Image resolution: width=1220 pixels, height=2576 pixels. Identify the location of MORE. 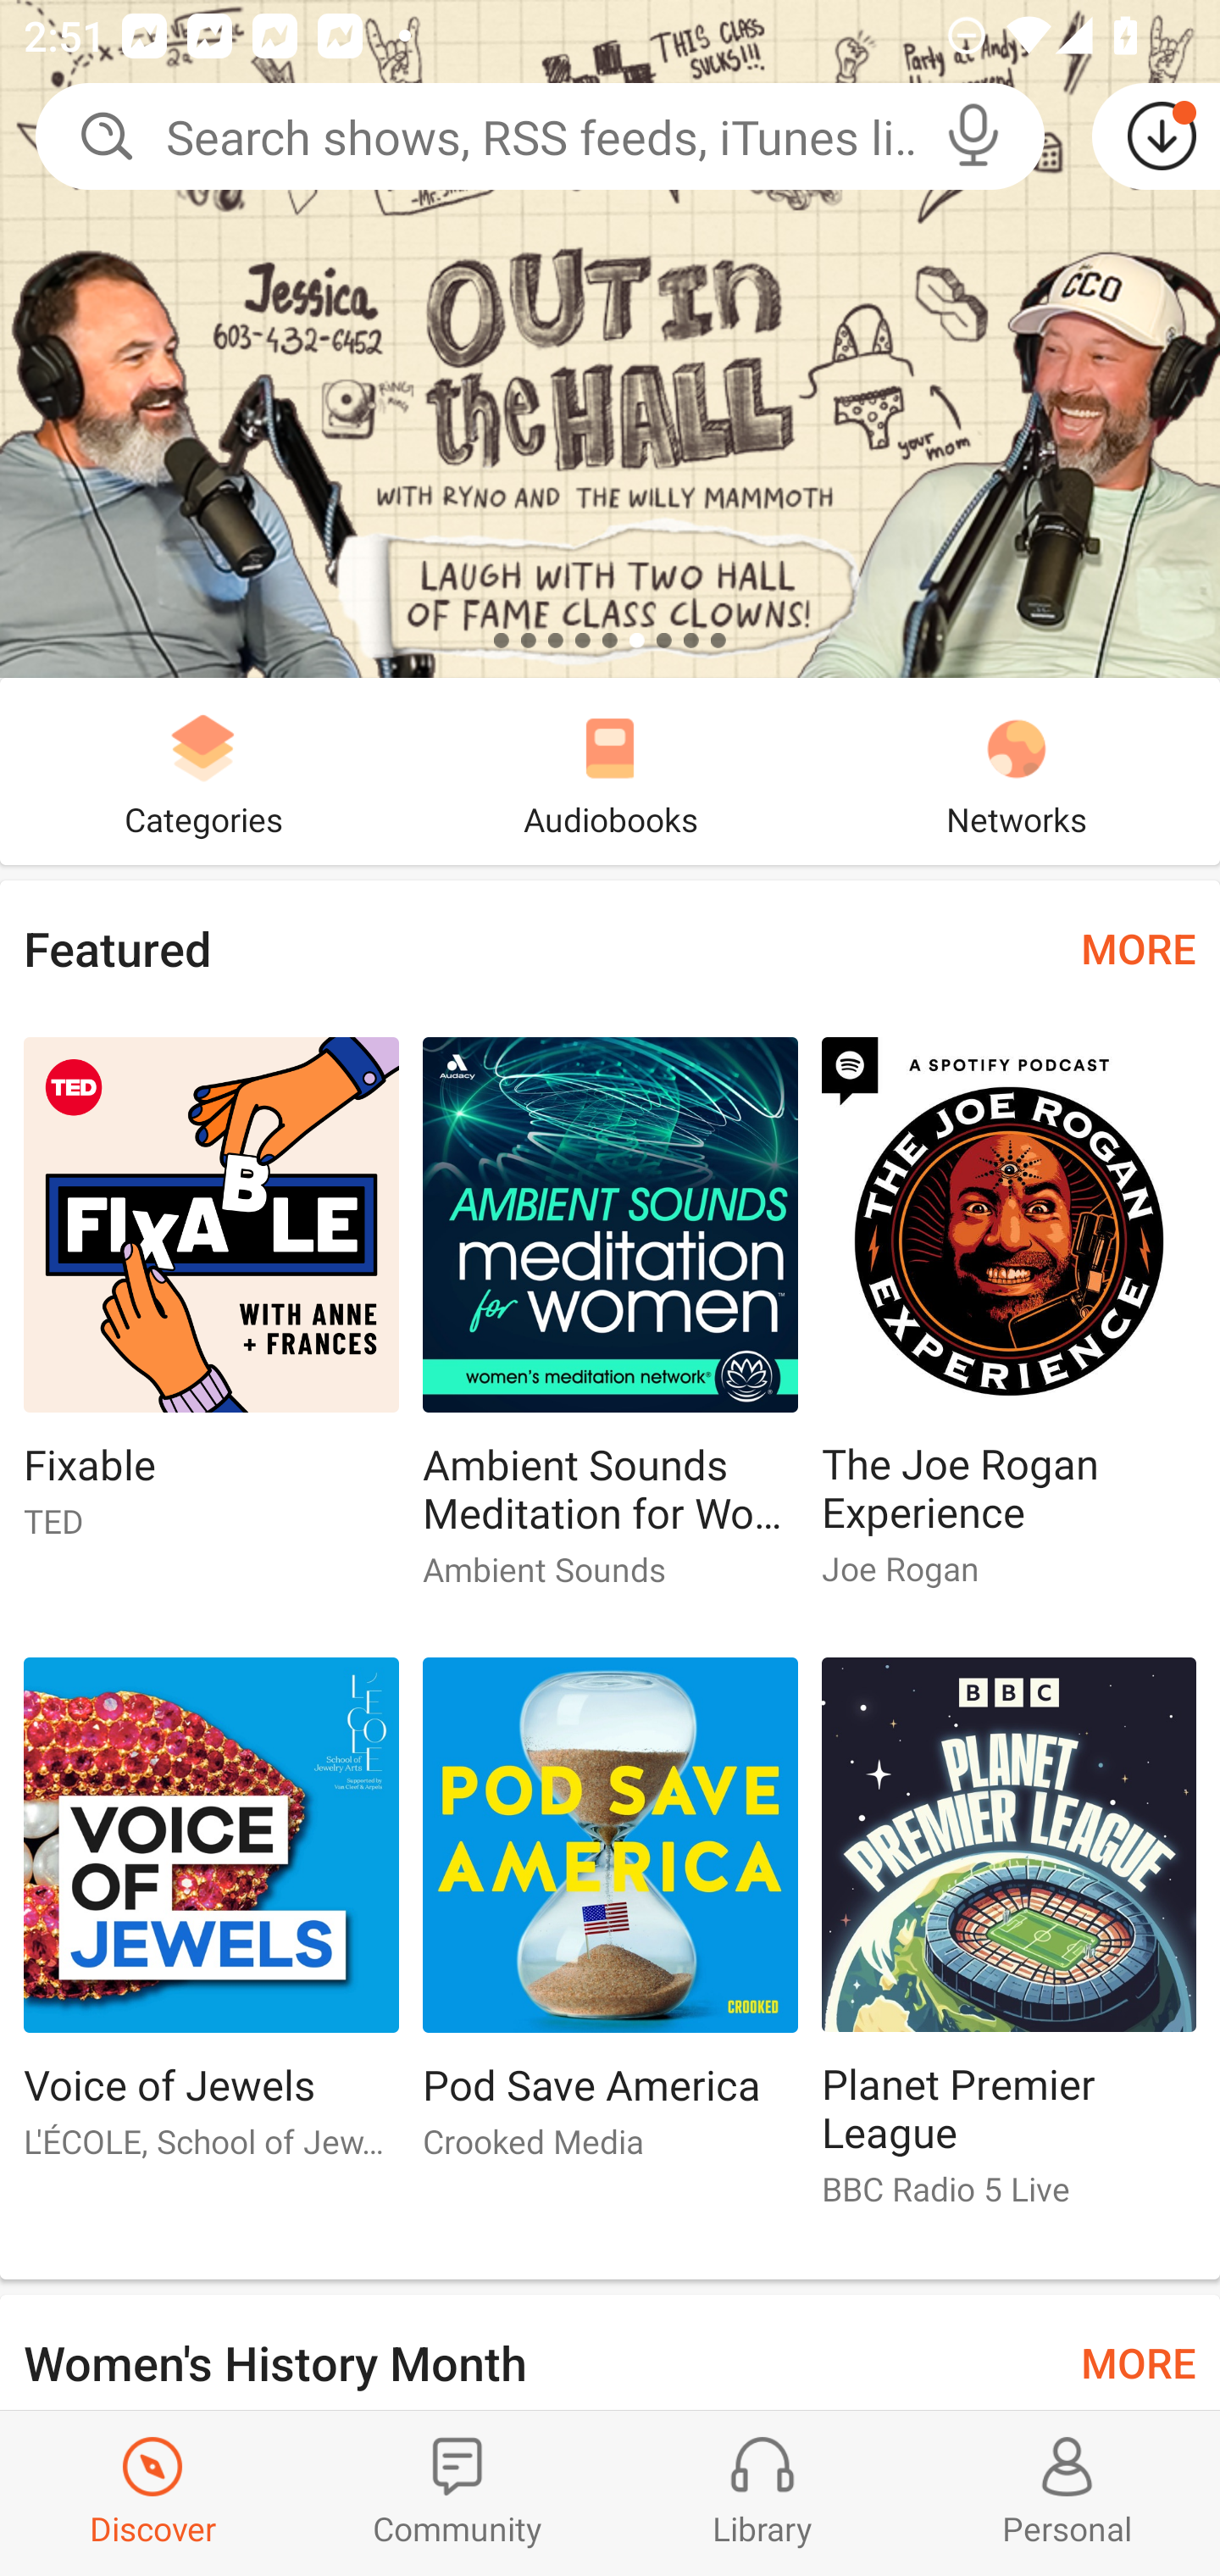
(1139, 947).